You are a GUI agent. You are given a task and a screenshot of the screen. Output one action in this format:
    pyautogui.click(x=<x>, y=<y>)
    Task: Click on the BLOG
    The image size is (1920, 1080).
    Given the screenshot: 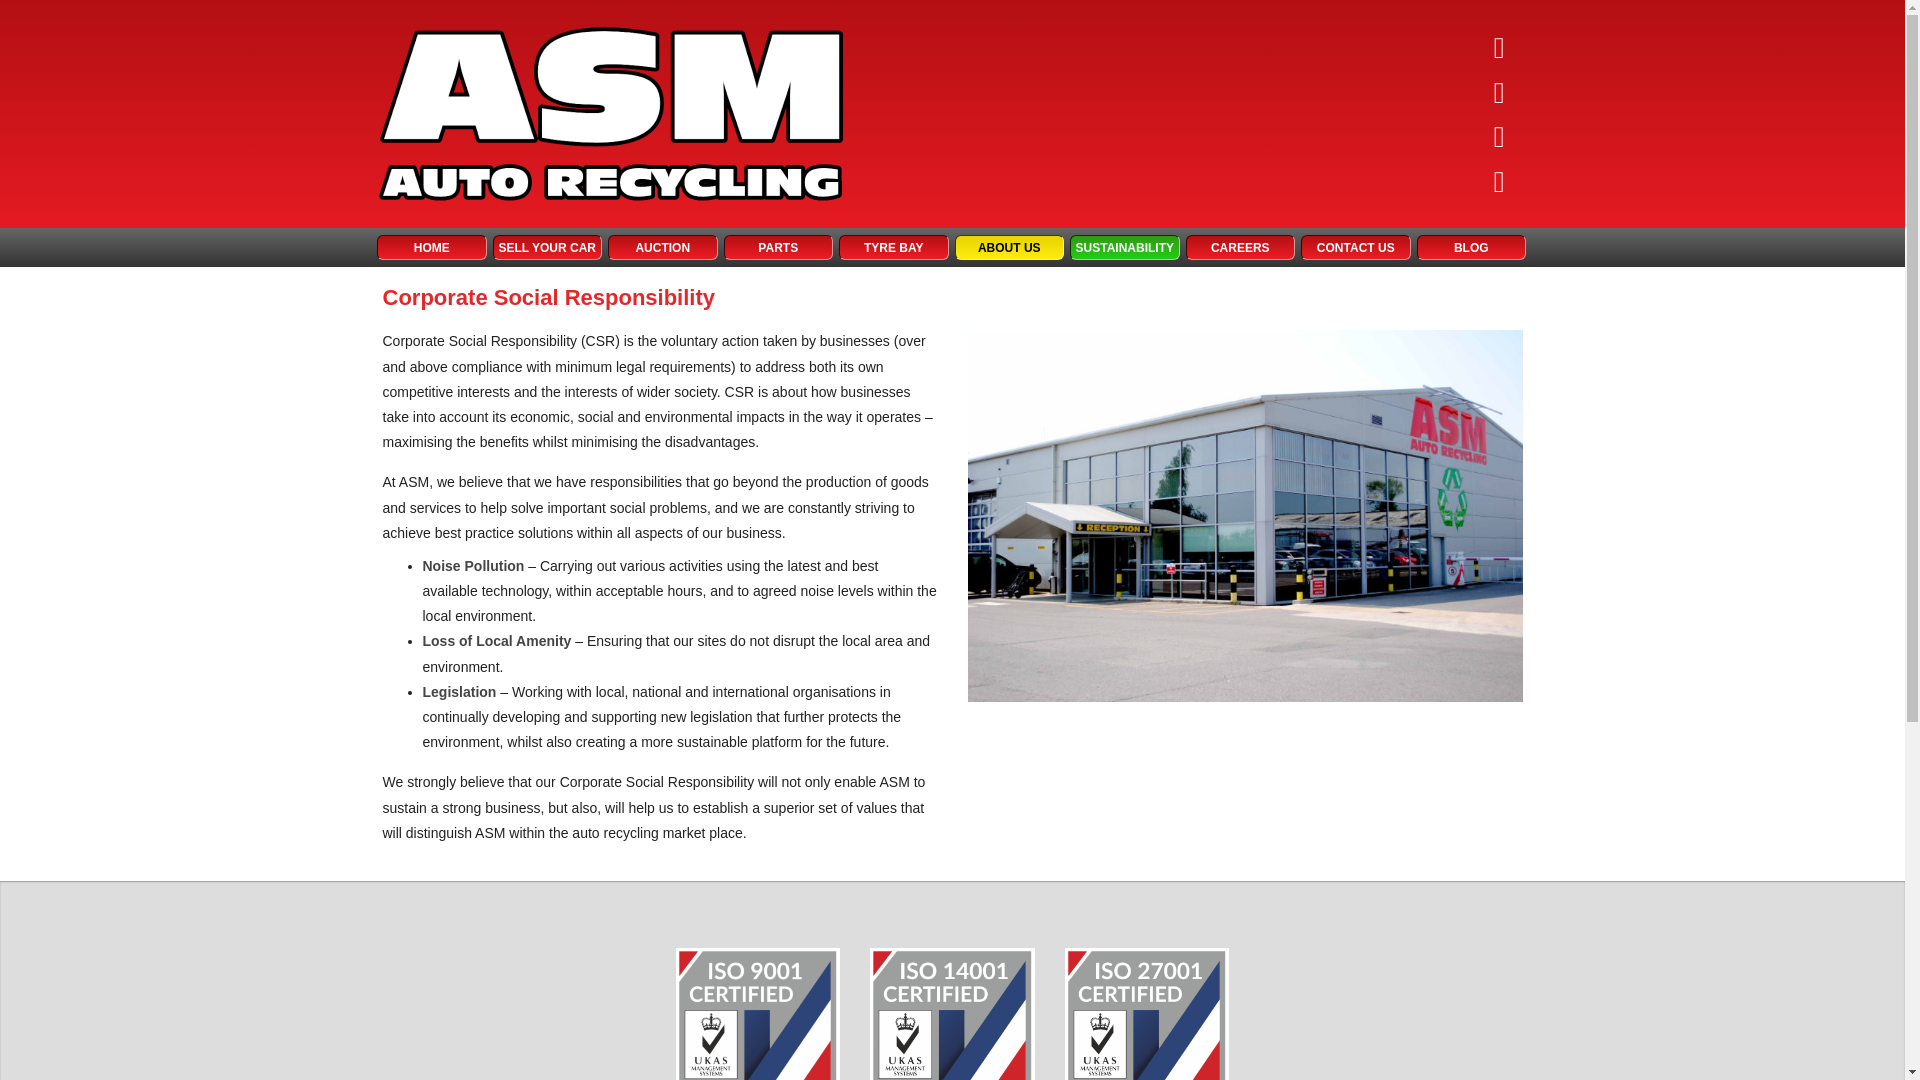 What is the action you would take?
    pyautogui.click(x=1471, y=248)
    